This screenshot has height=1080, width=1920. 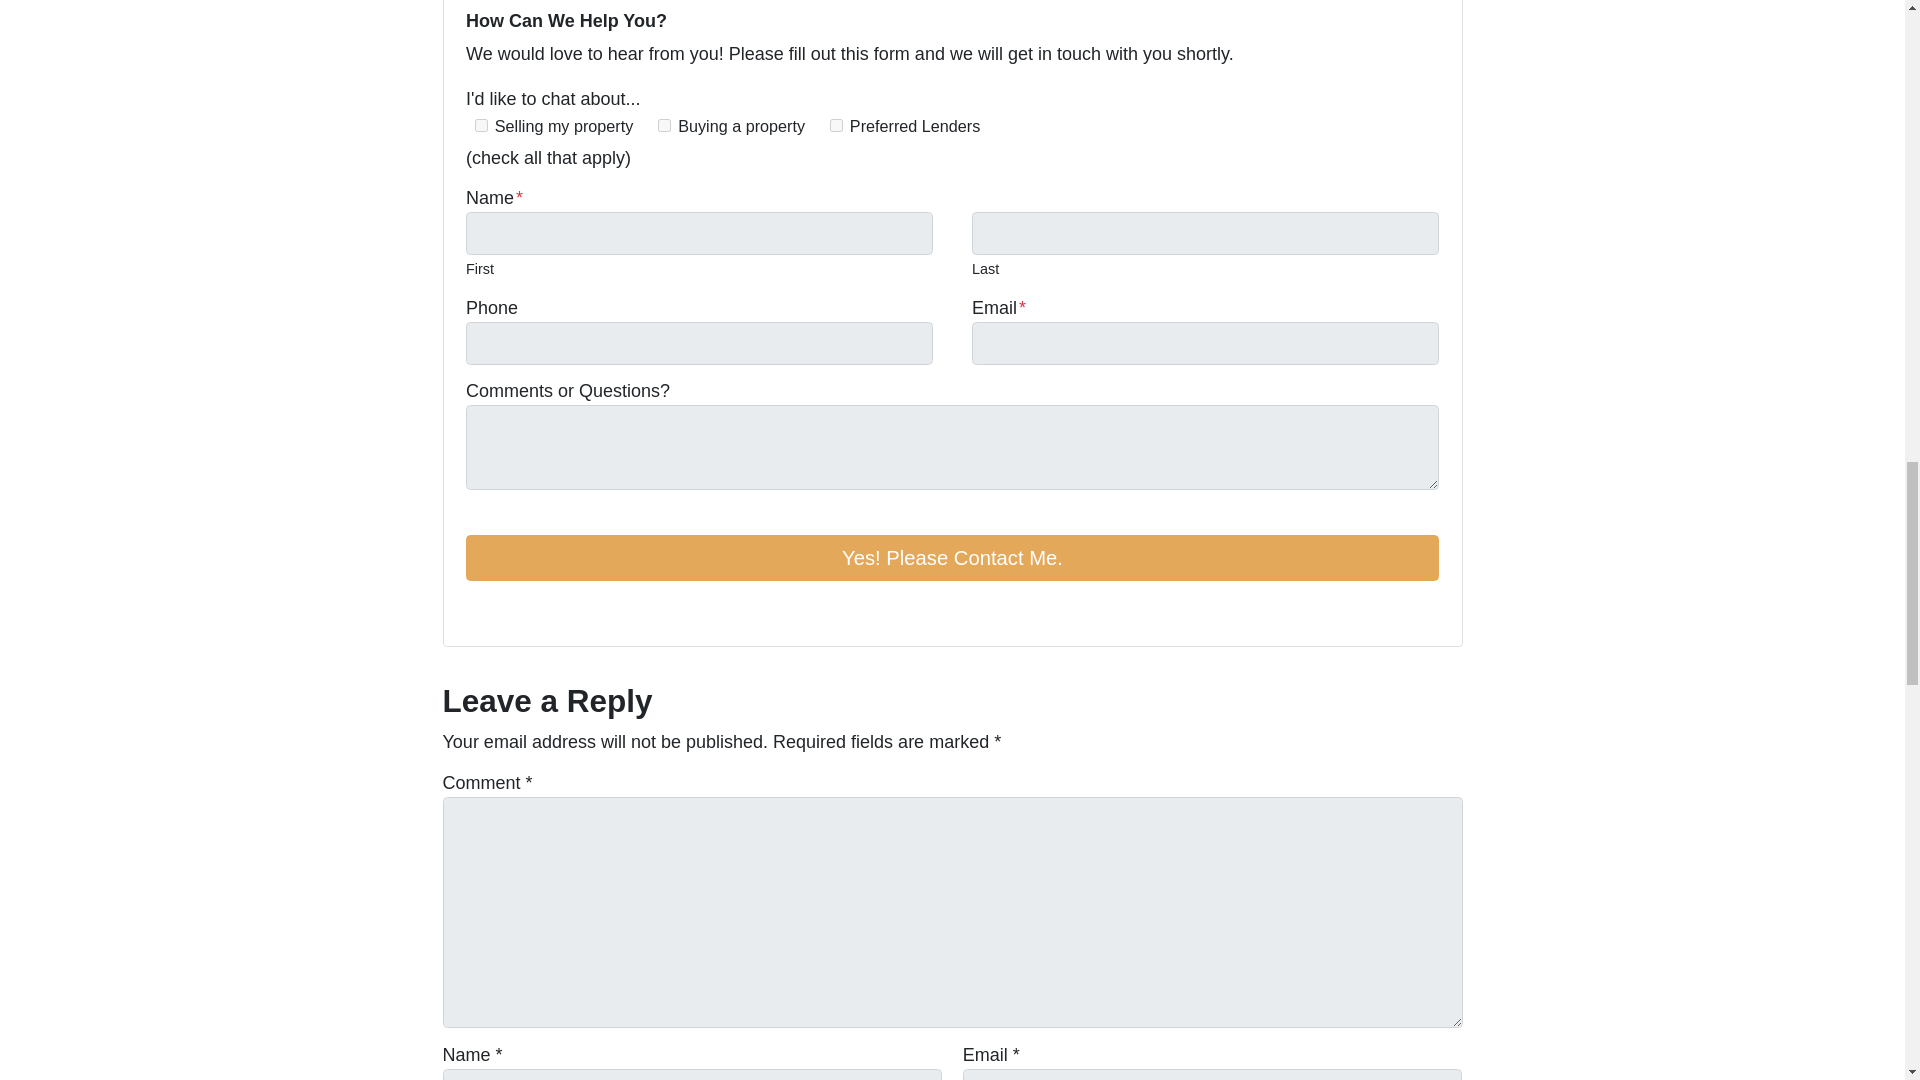 I want to click on Preferred Lenders, so click(x=836, y=124).